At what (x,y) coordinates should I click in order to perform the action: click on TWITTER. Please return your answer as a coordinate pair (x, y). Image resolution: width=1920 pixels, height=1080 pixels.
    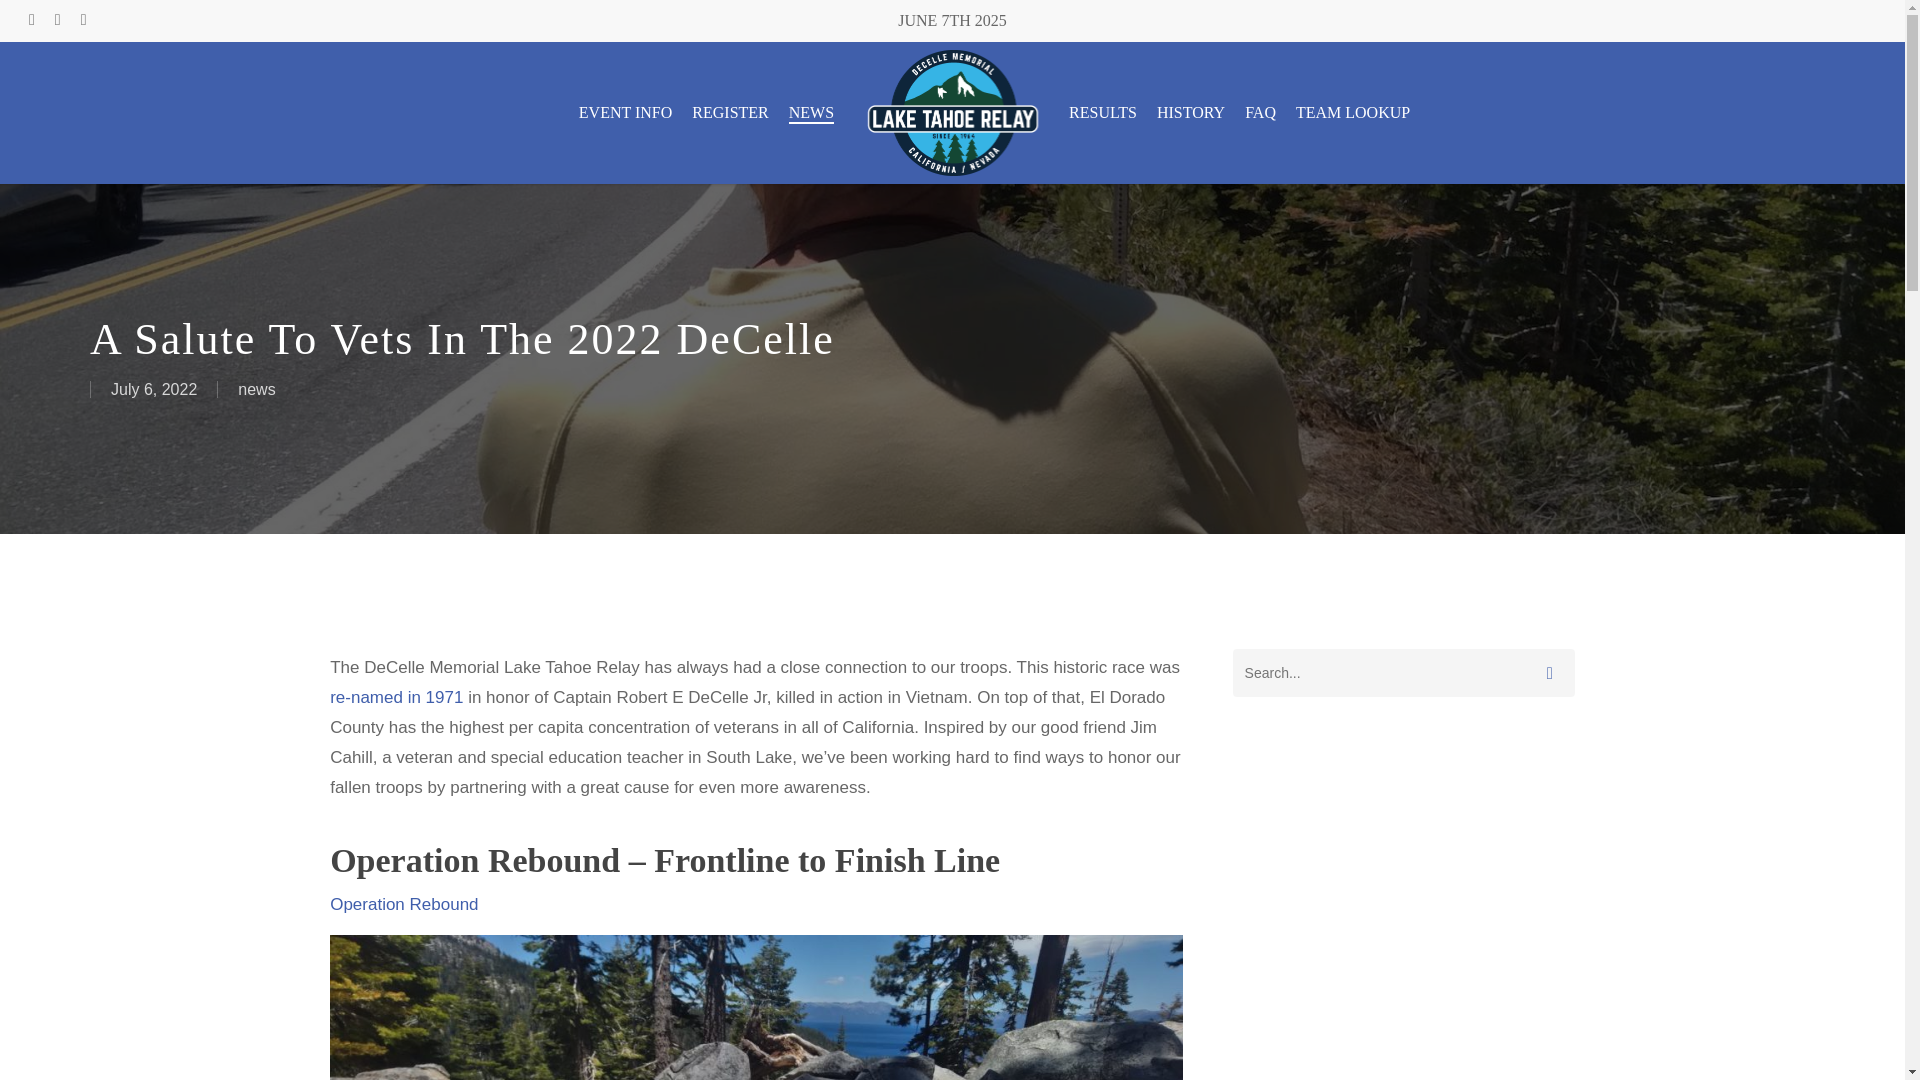
    Looking at the image, I should click on (31, 20).